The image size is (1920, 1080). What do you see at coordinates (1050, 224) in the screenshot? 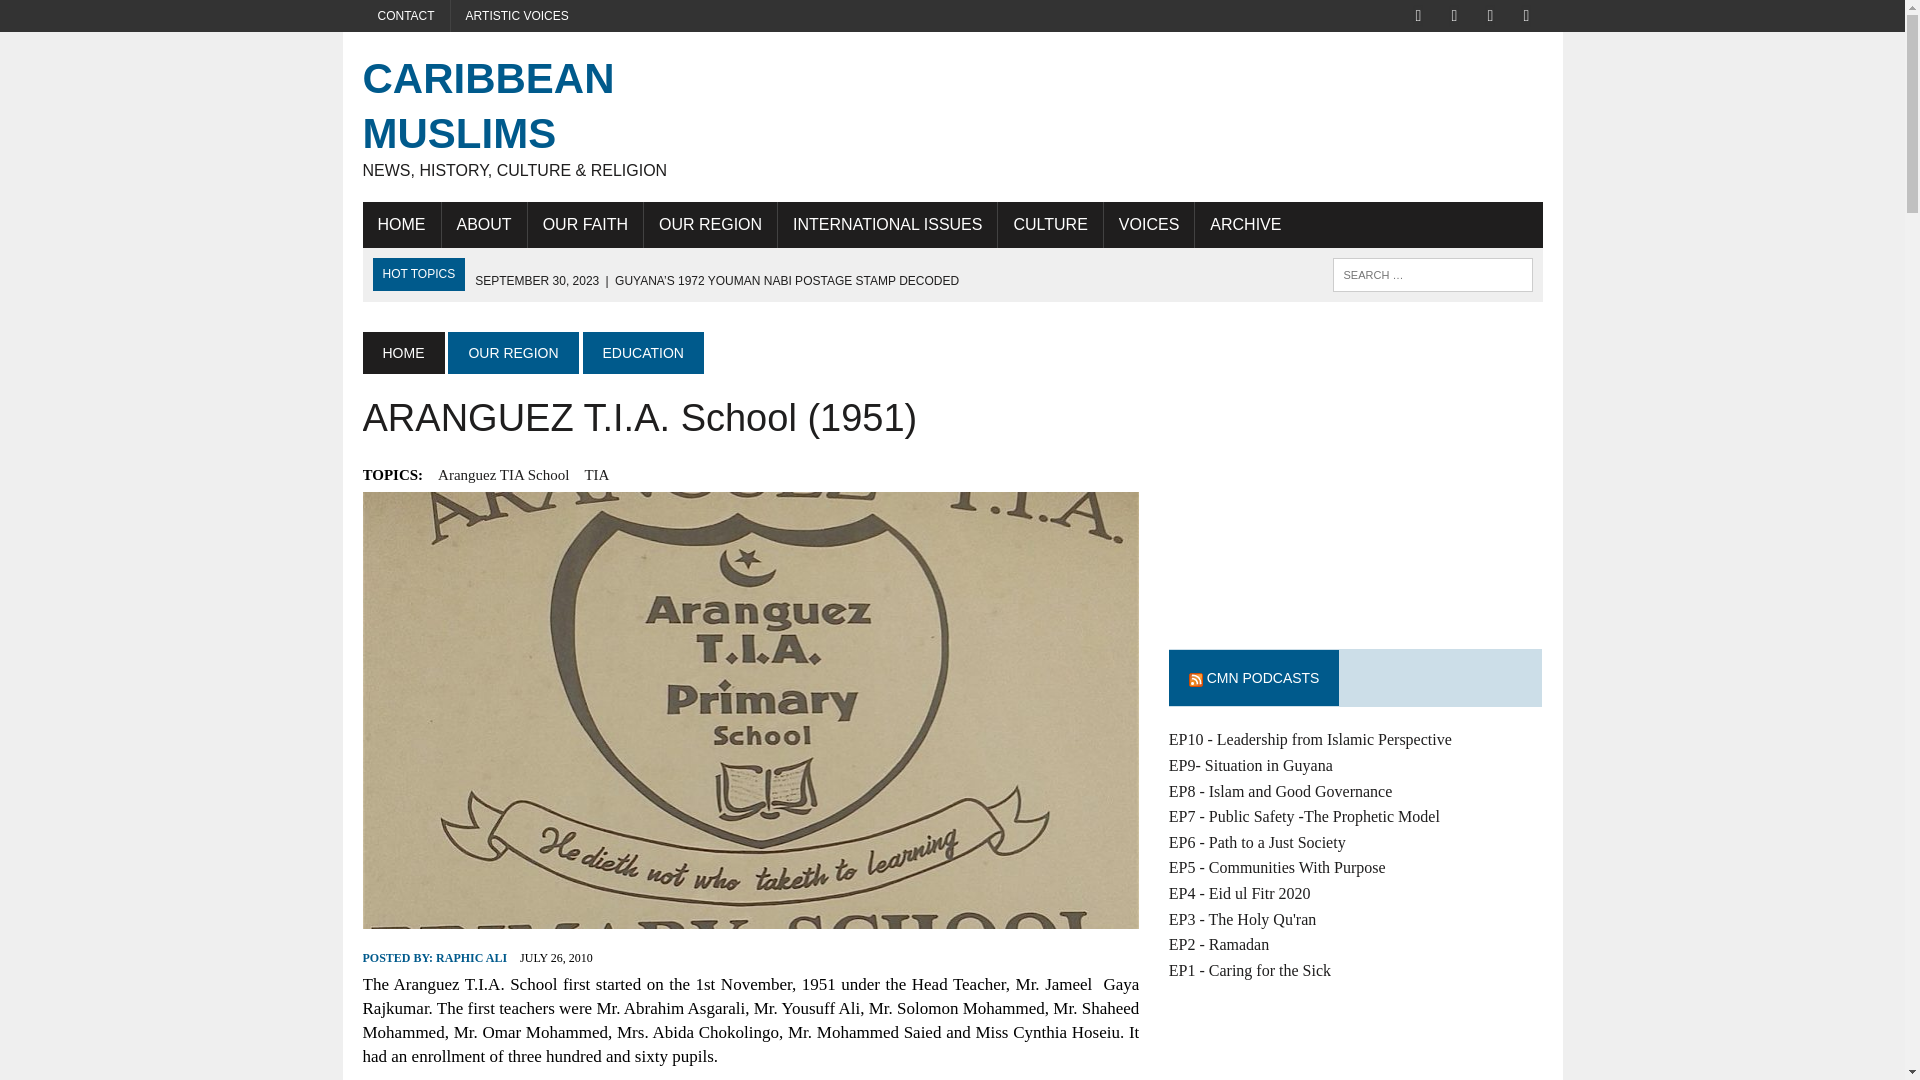
I see `CULTURE` at bounding box center [1050, 224].